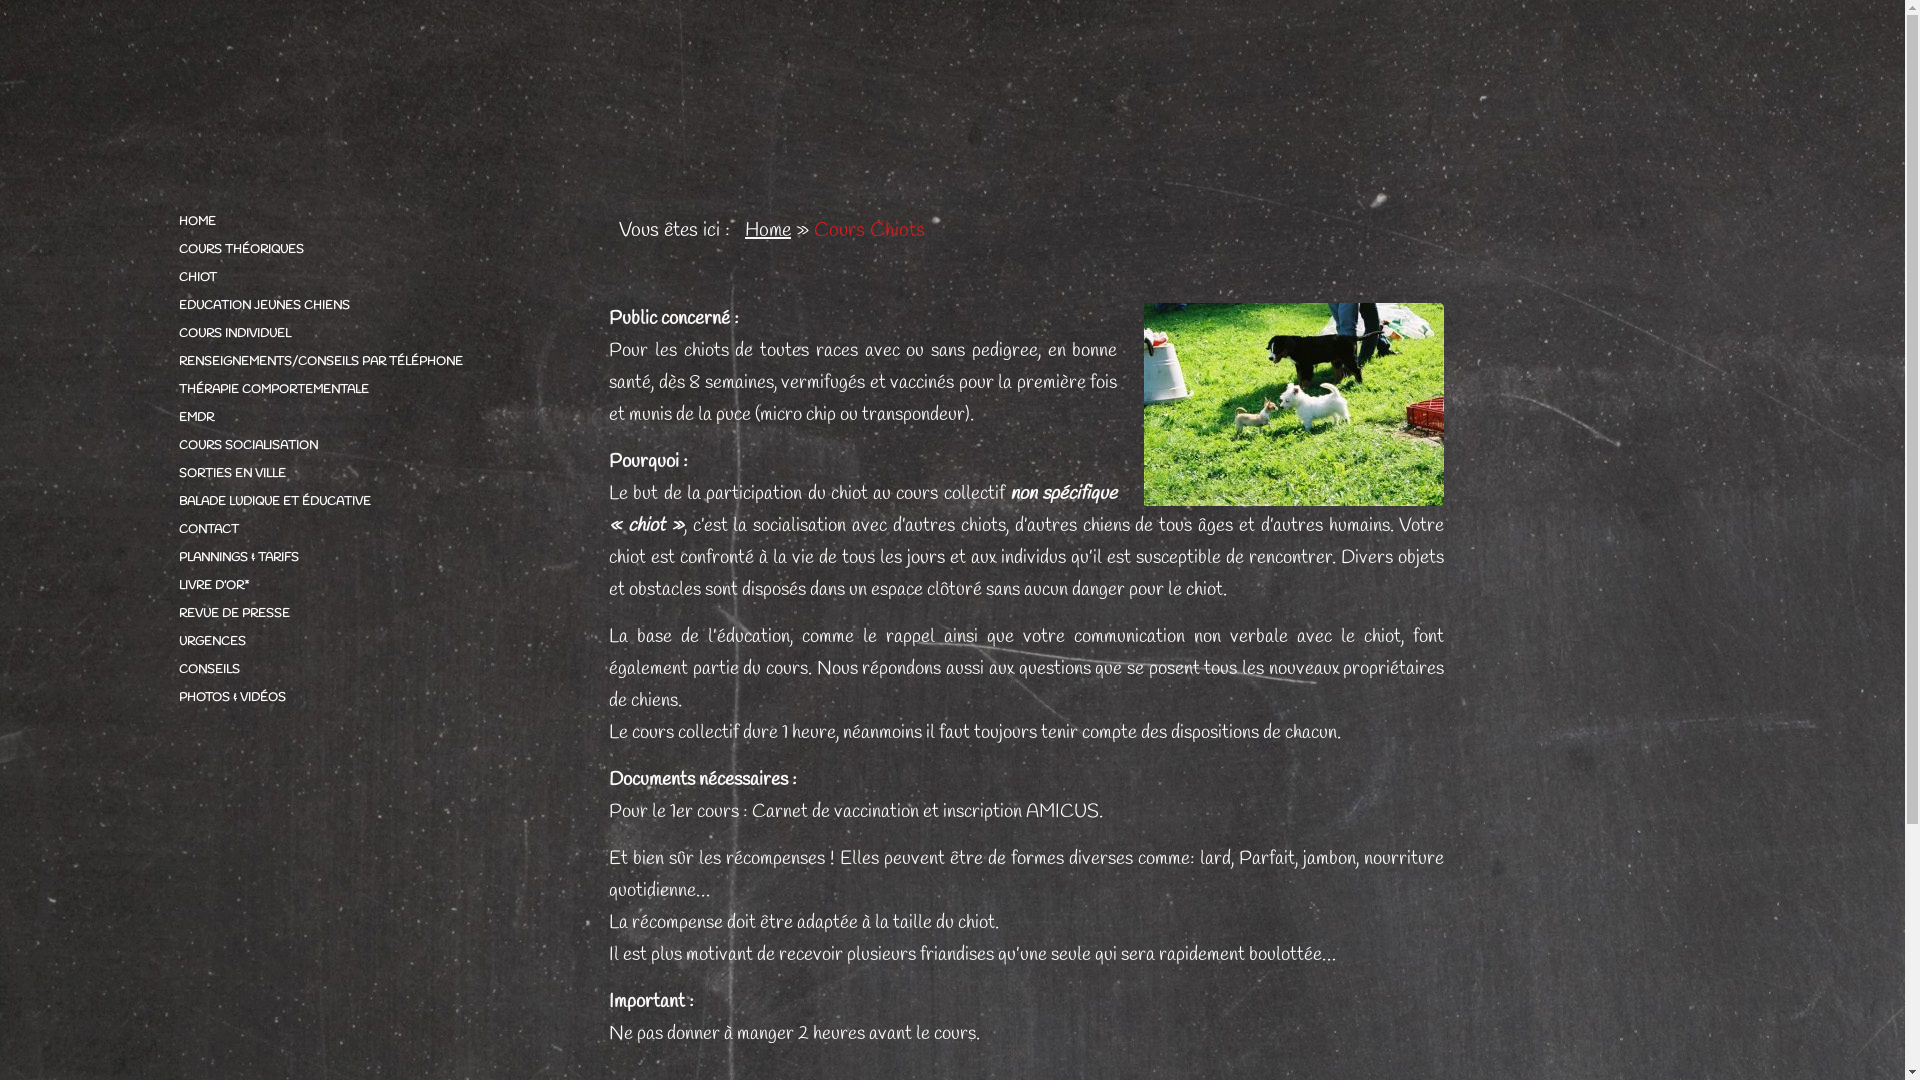 The width and height of the screenshot is (1920, 1080). I want to click on CHIOT, so click(359, 278).